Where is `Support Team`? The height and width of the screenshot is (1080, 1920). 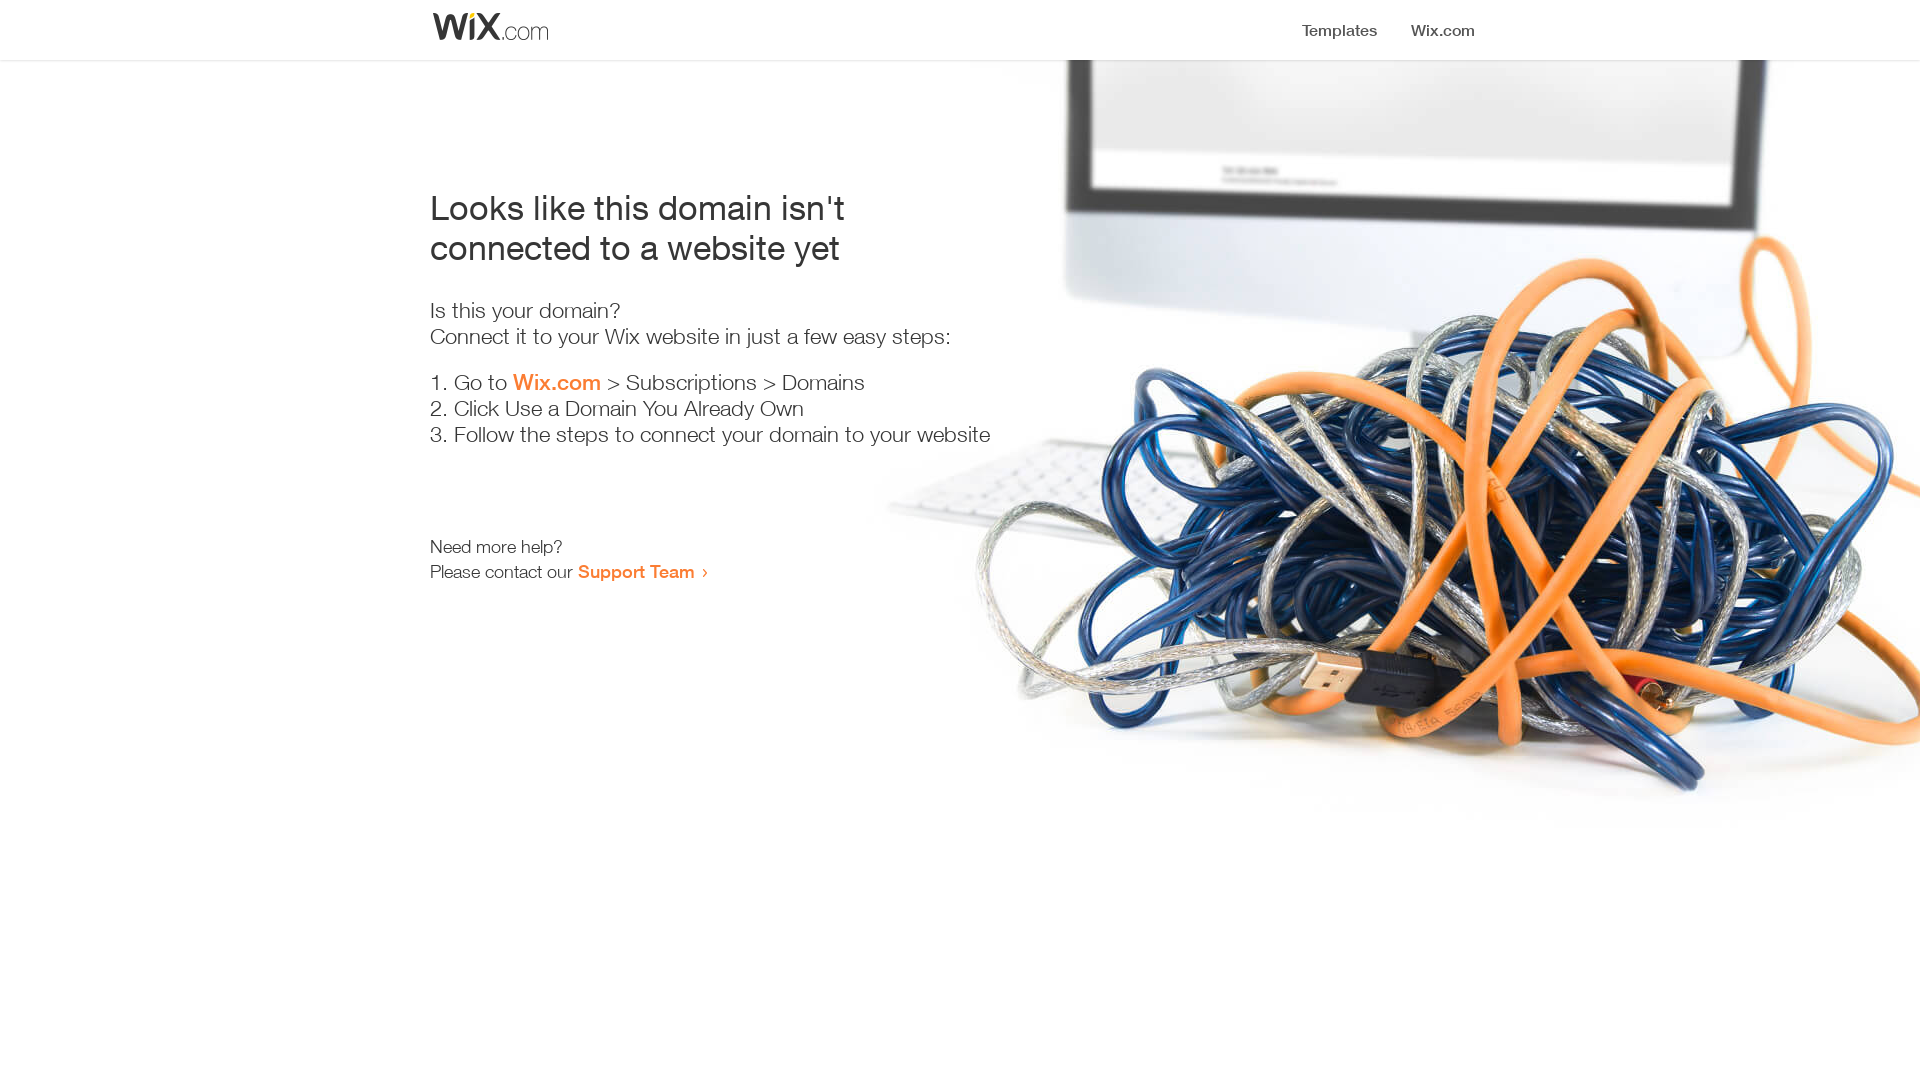
Support Team is located at coordinates (636, 571).